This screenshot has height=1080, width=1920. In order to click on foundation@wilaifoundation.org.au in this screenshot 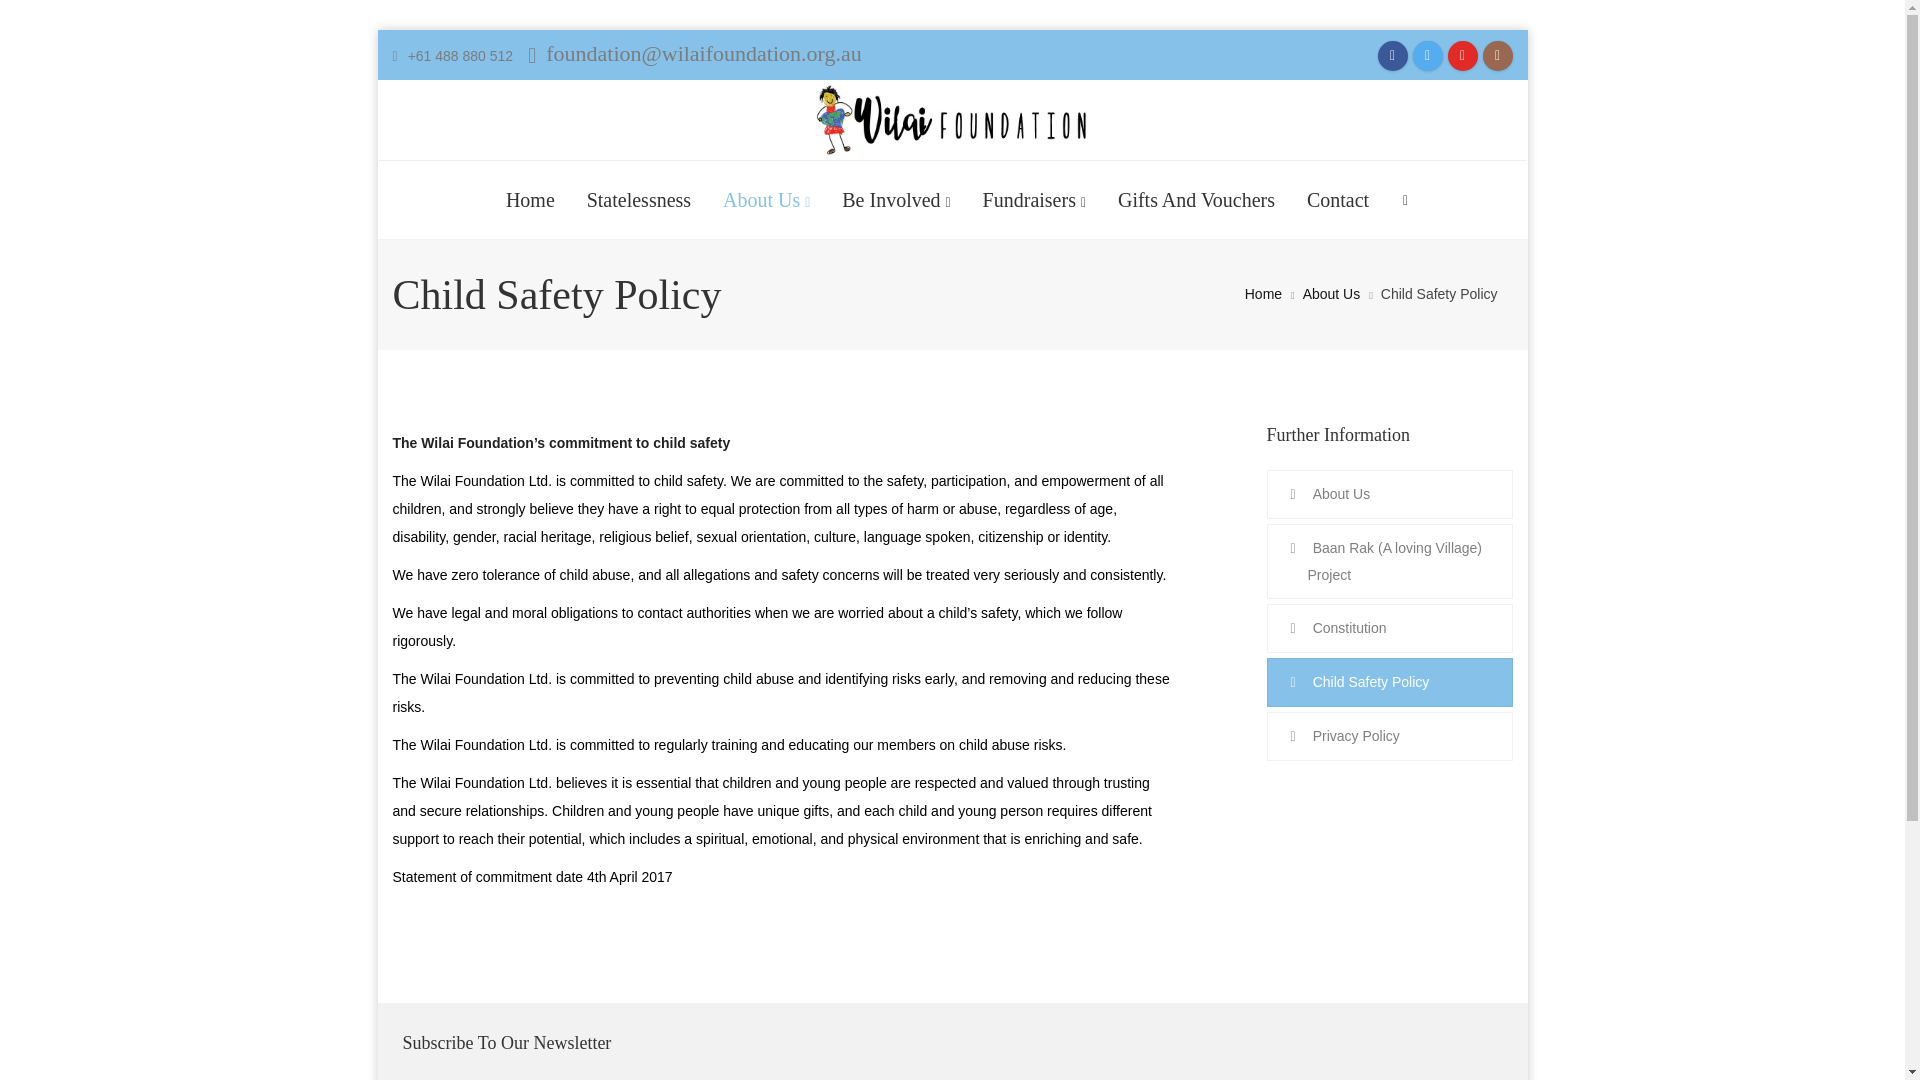, I will do `click(695, 54)`.